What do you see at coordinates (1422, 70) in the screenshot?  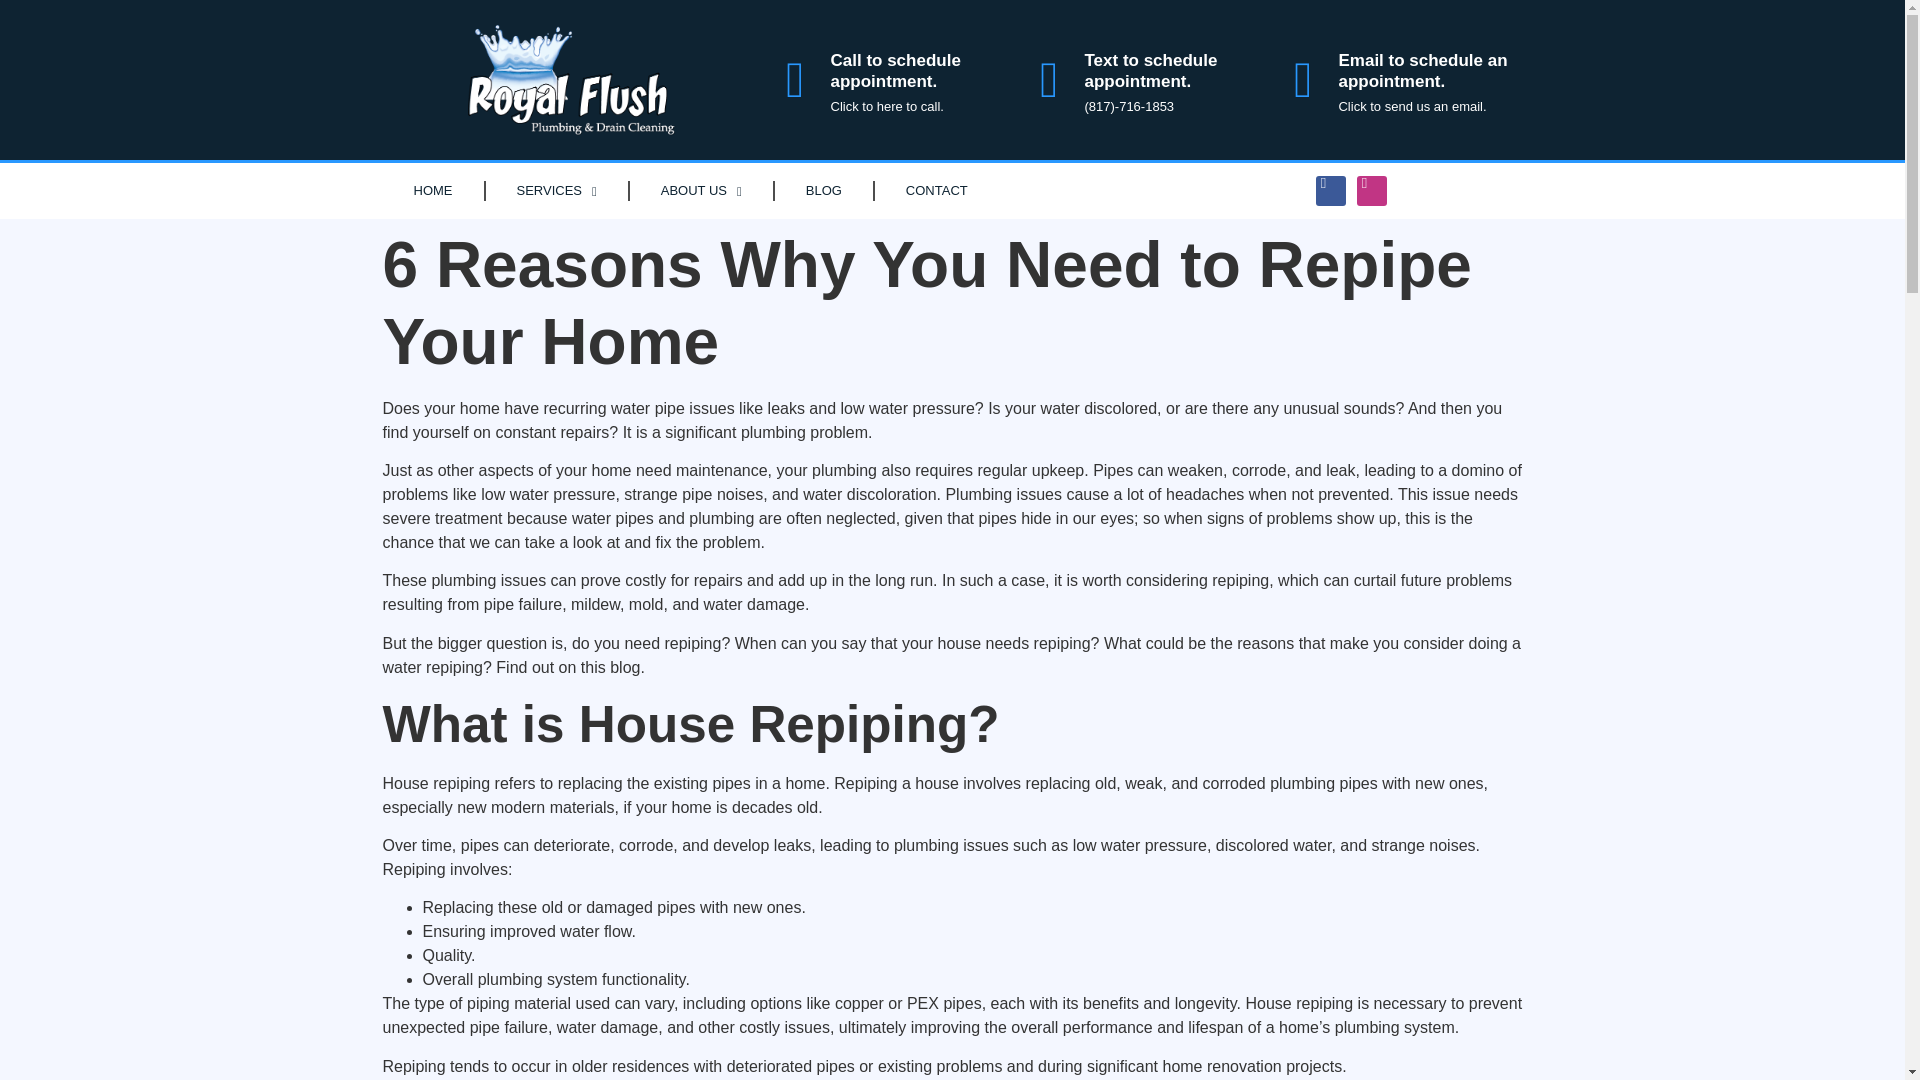 I see `Email to schedule an appointment.` at bounding box center [1422, 70].